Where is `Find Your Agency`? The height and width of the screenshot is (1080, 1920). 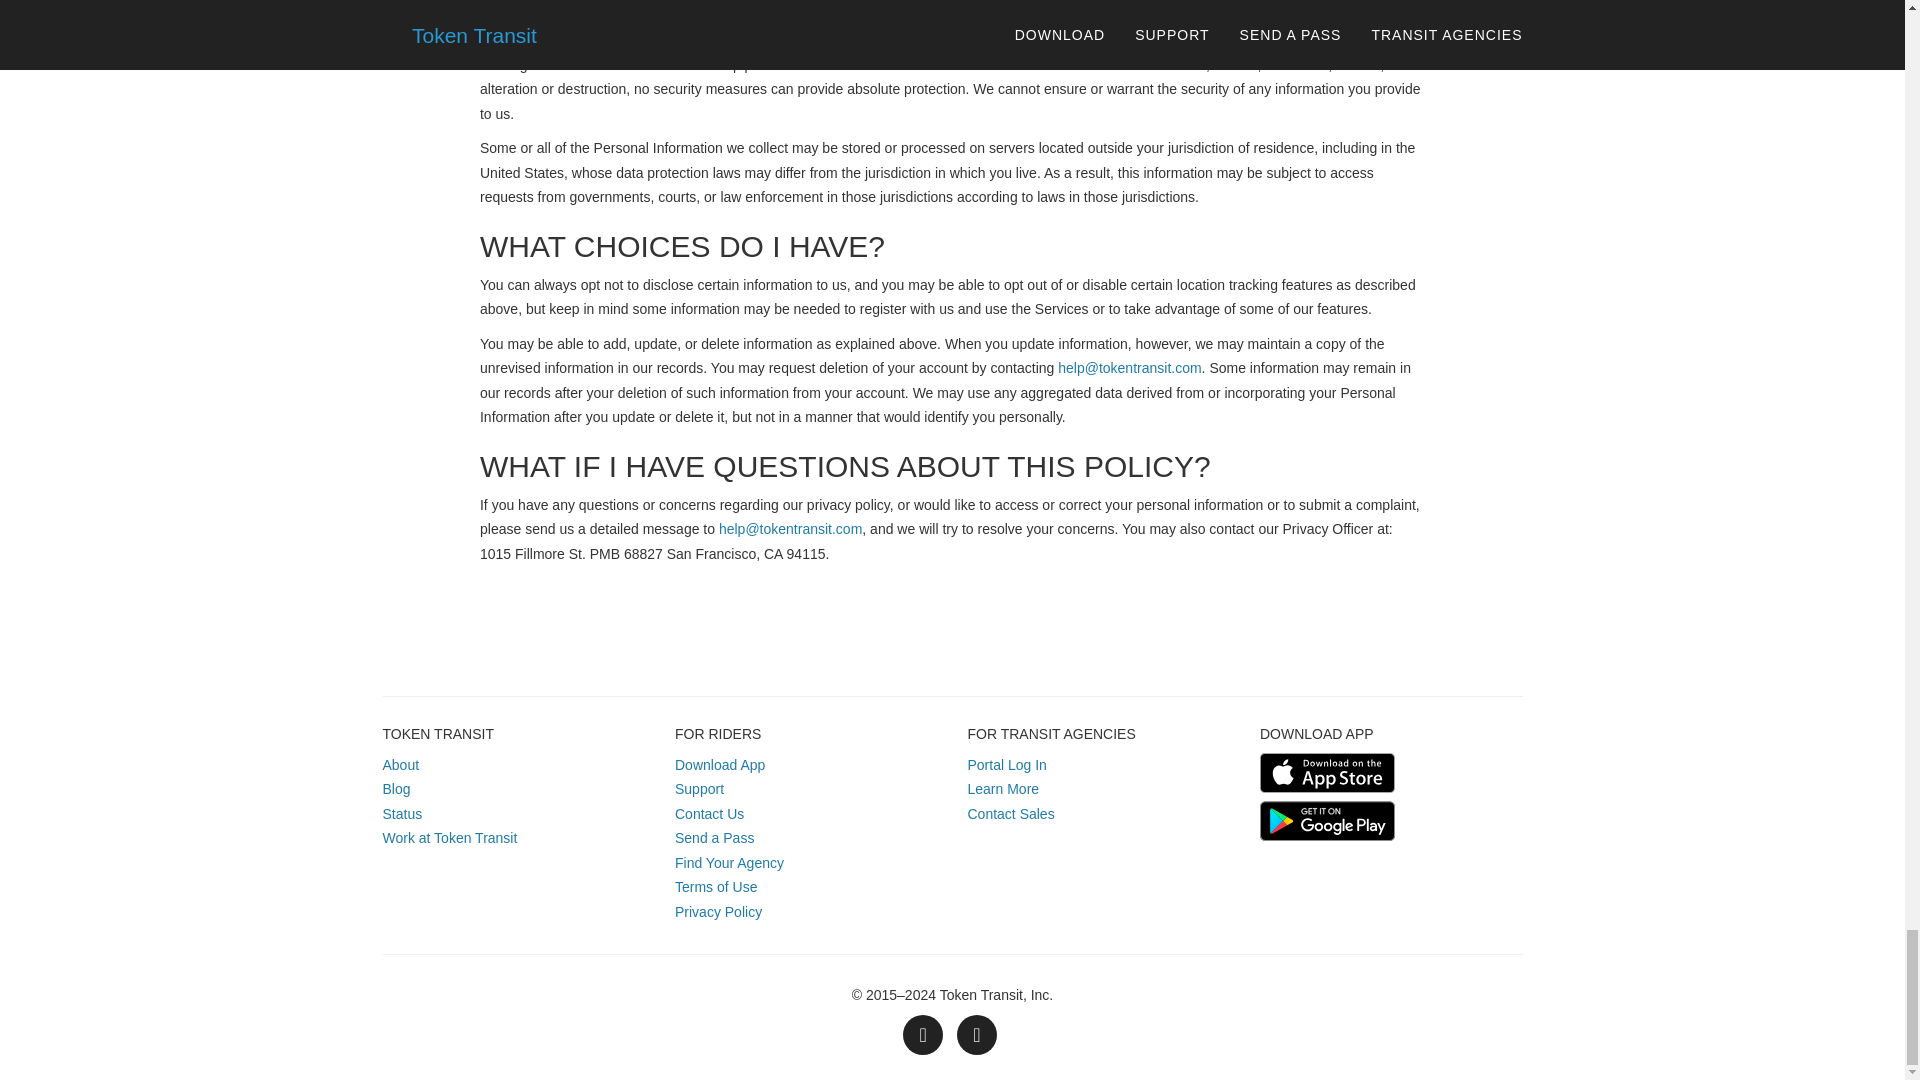 Find Your Agency is located at coordinates (729, 862).